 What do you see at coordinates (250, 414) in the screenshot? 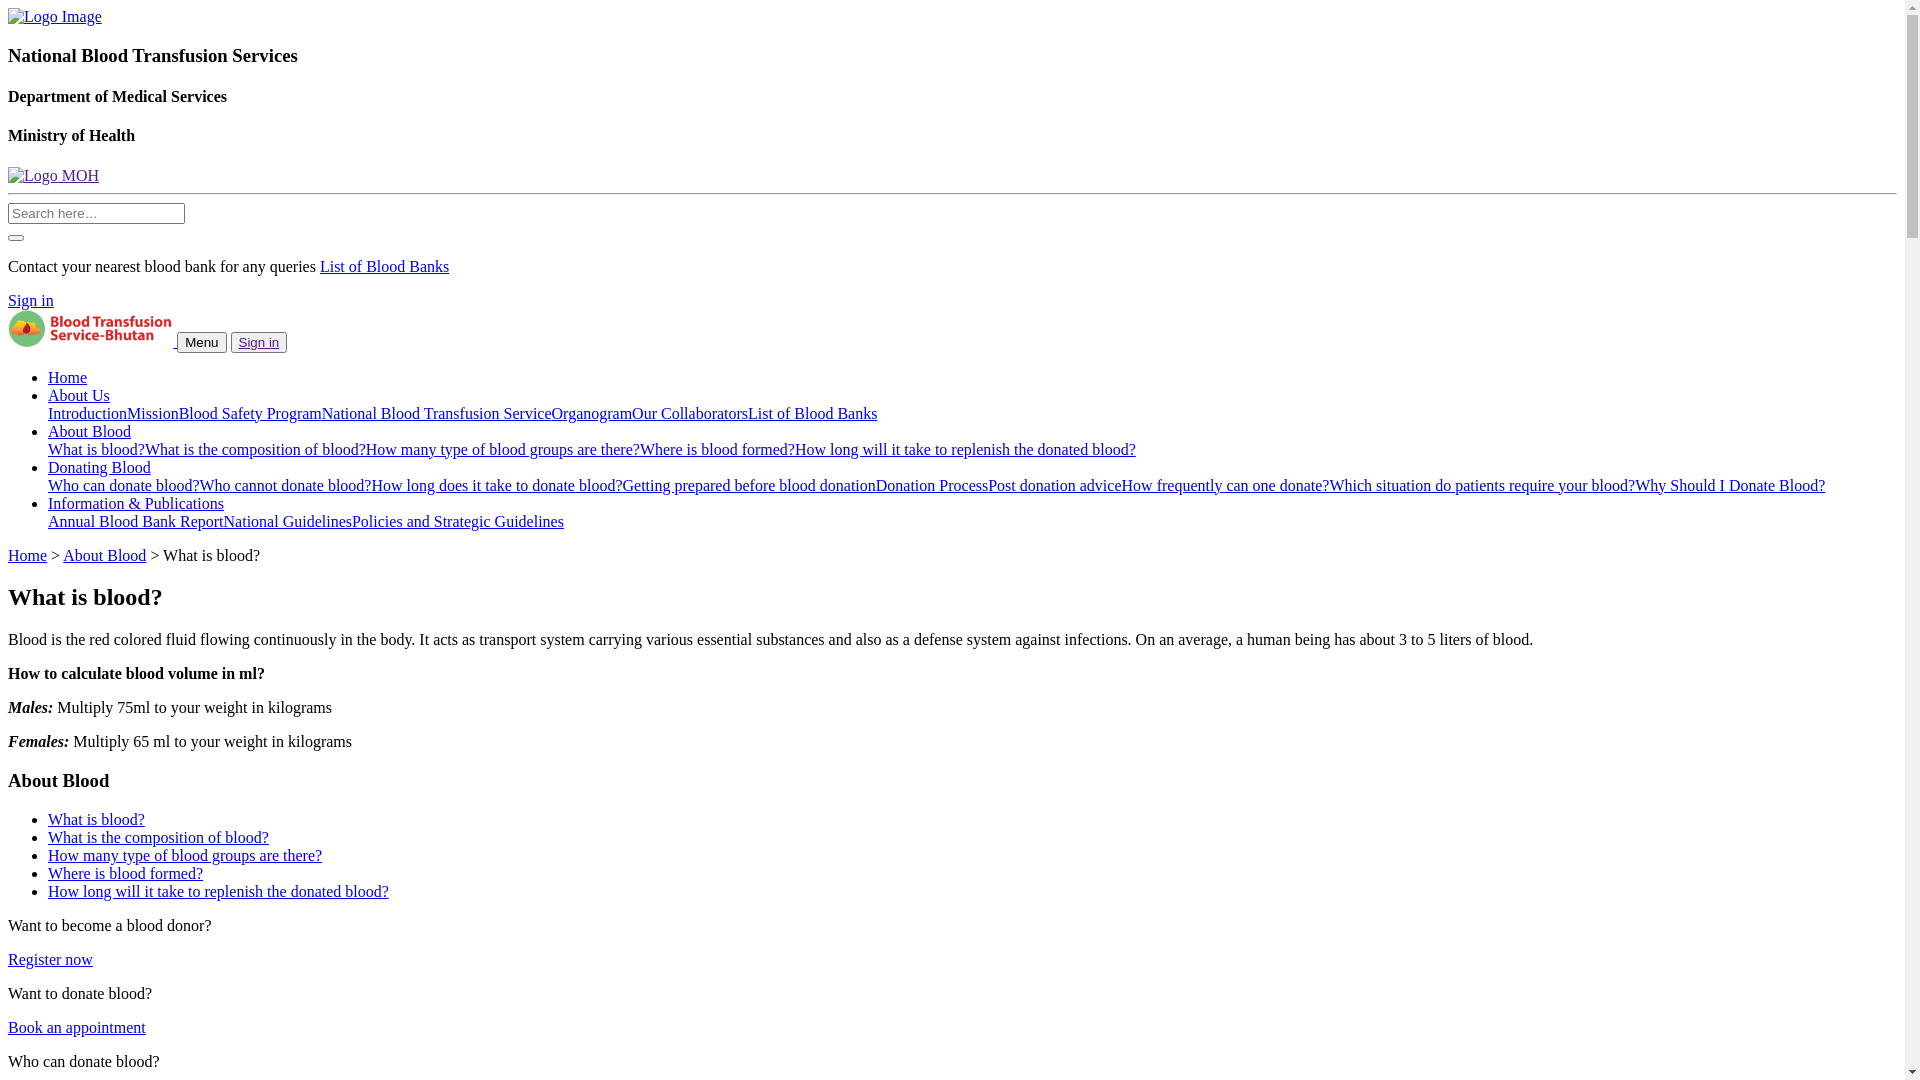
I see `Blood Safety Program` at bounding box center [250, 414].